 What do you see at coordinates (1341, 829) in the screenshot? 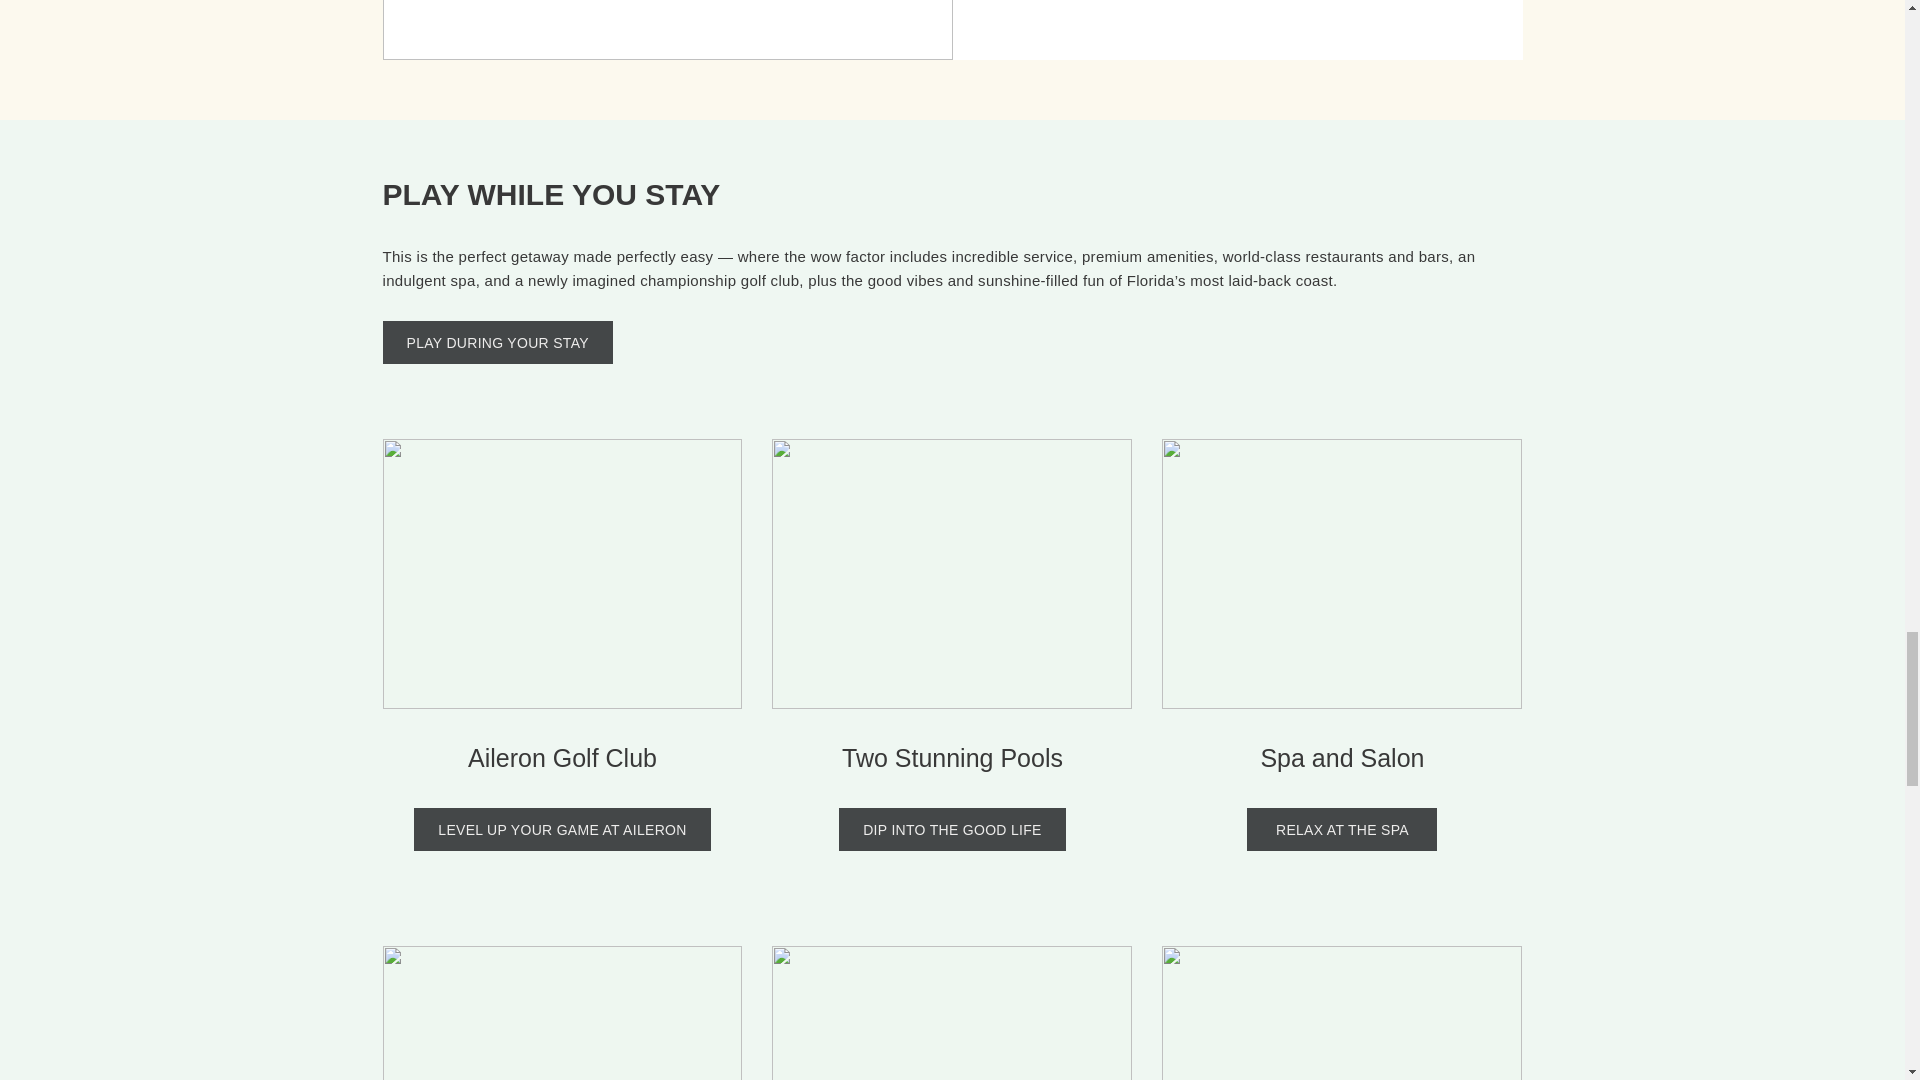
I see `RELAX AT THE SPA` at bounding box center [1341, 829].